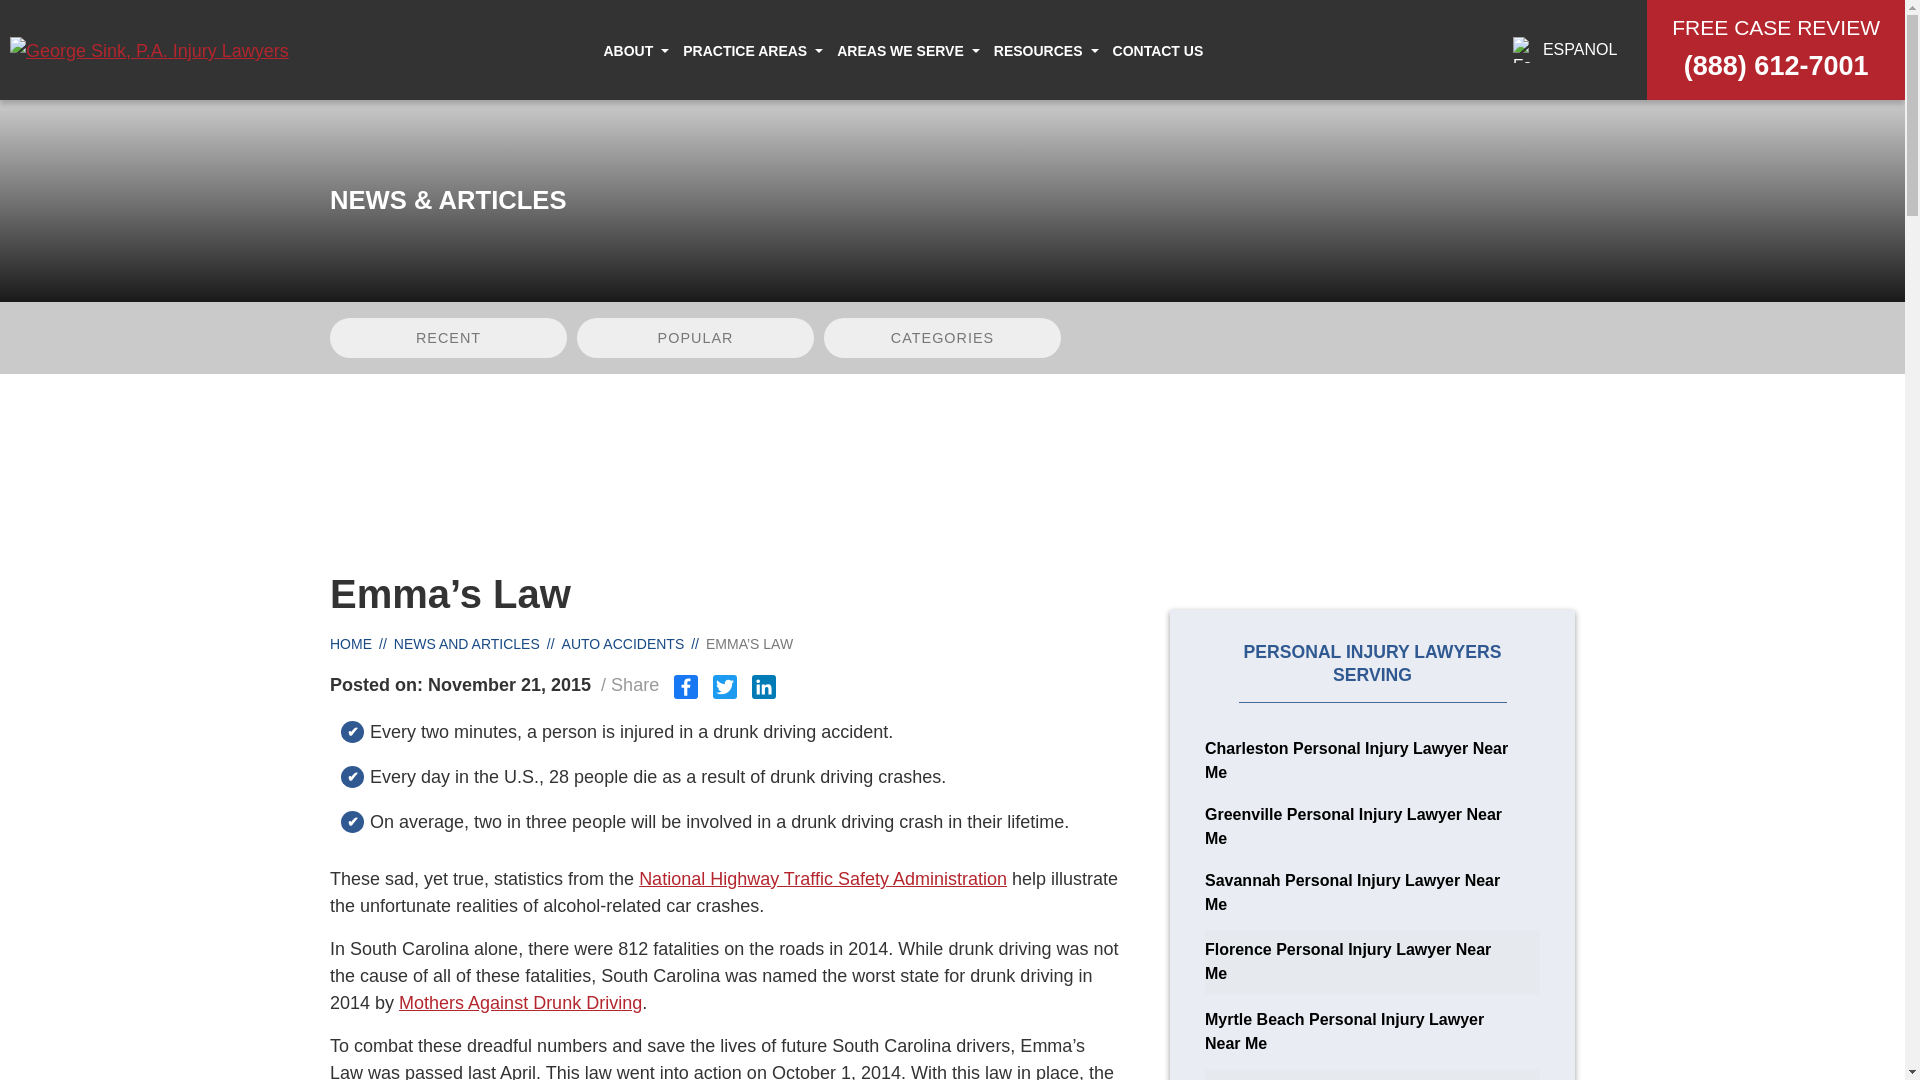 The height and width of the screenshot is (1080, 1920). What do you see at coordinates (821, 98) in the screenshot?
I see `All Areas We Serve` at bounding box center [821, 98].